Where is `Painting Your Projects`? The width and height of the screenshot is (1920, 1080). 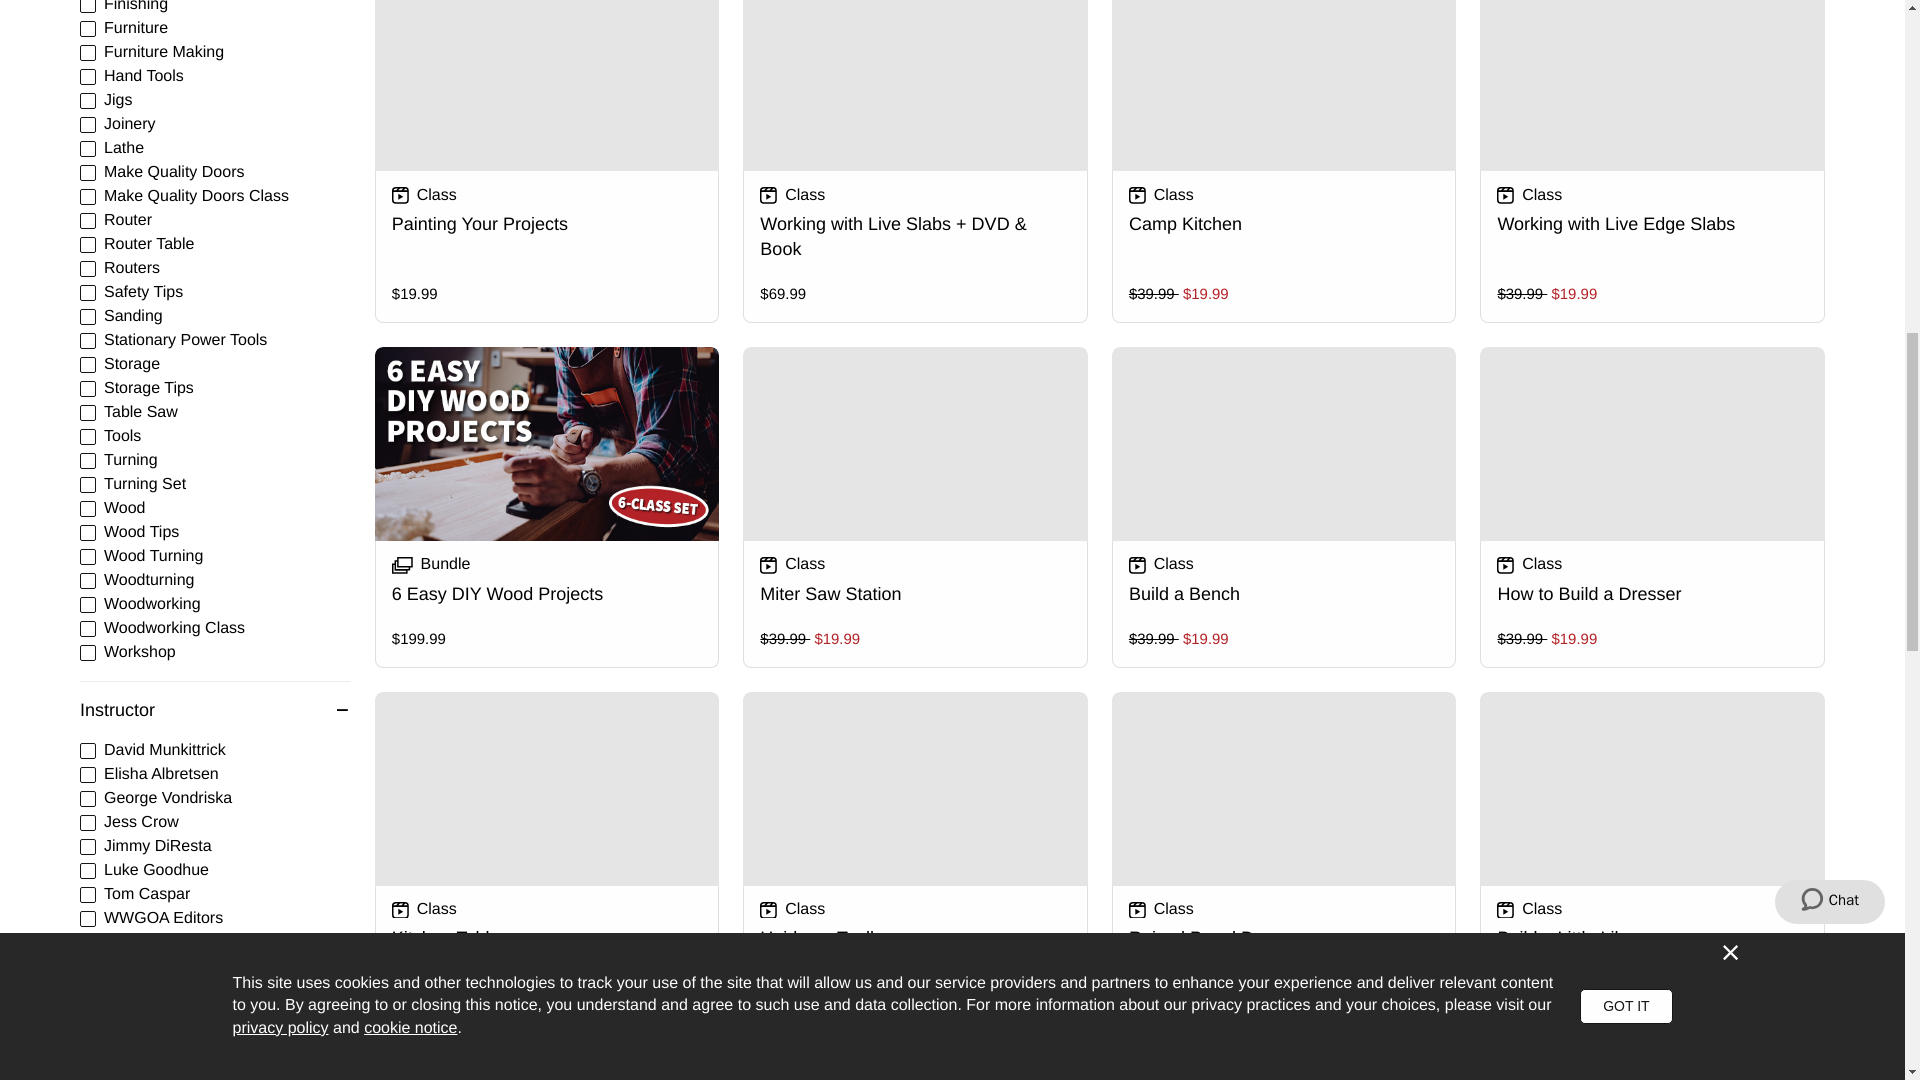
Painting Your Projects is located at coordinates (547, 162).